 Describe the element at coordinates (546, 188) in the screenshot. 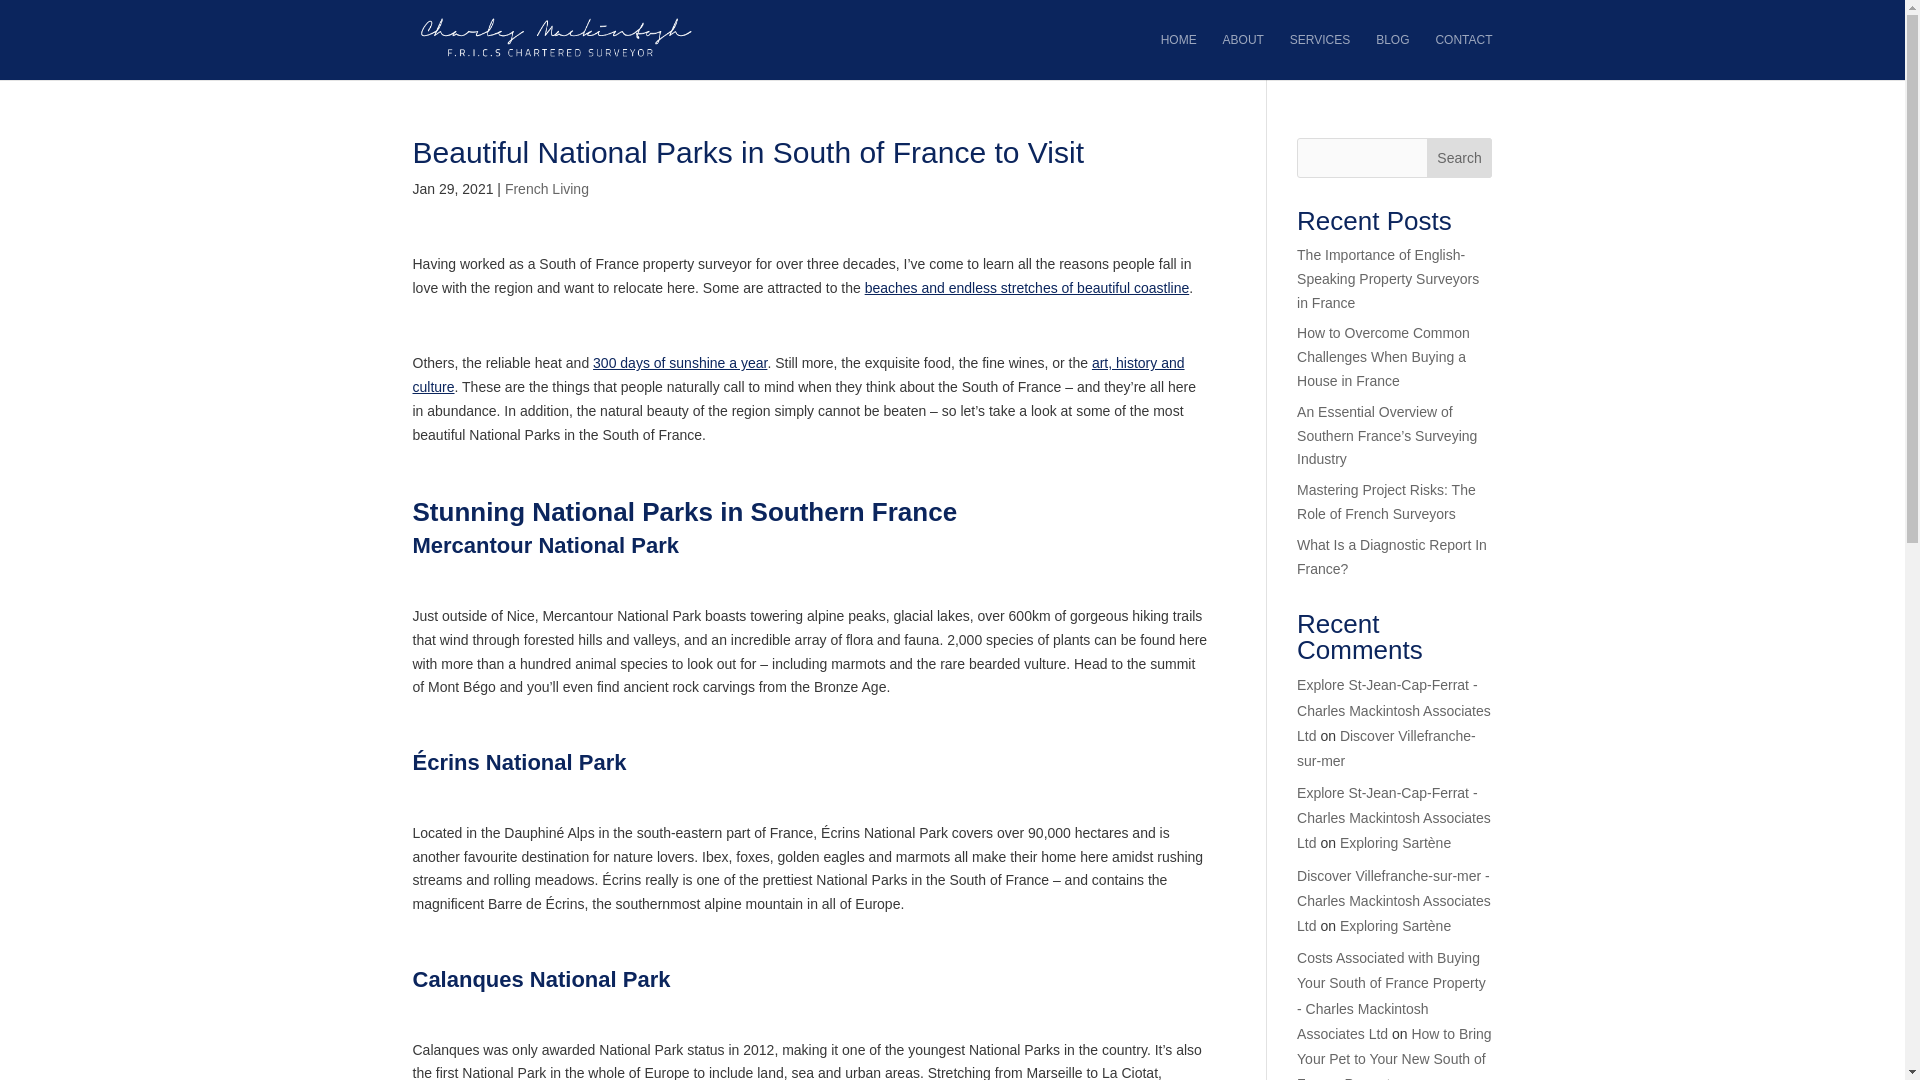

I see `French Living` at that location.